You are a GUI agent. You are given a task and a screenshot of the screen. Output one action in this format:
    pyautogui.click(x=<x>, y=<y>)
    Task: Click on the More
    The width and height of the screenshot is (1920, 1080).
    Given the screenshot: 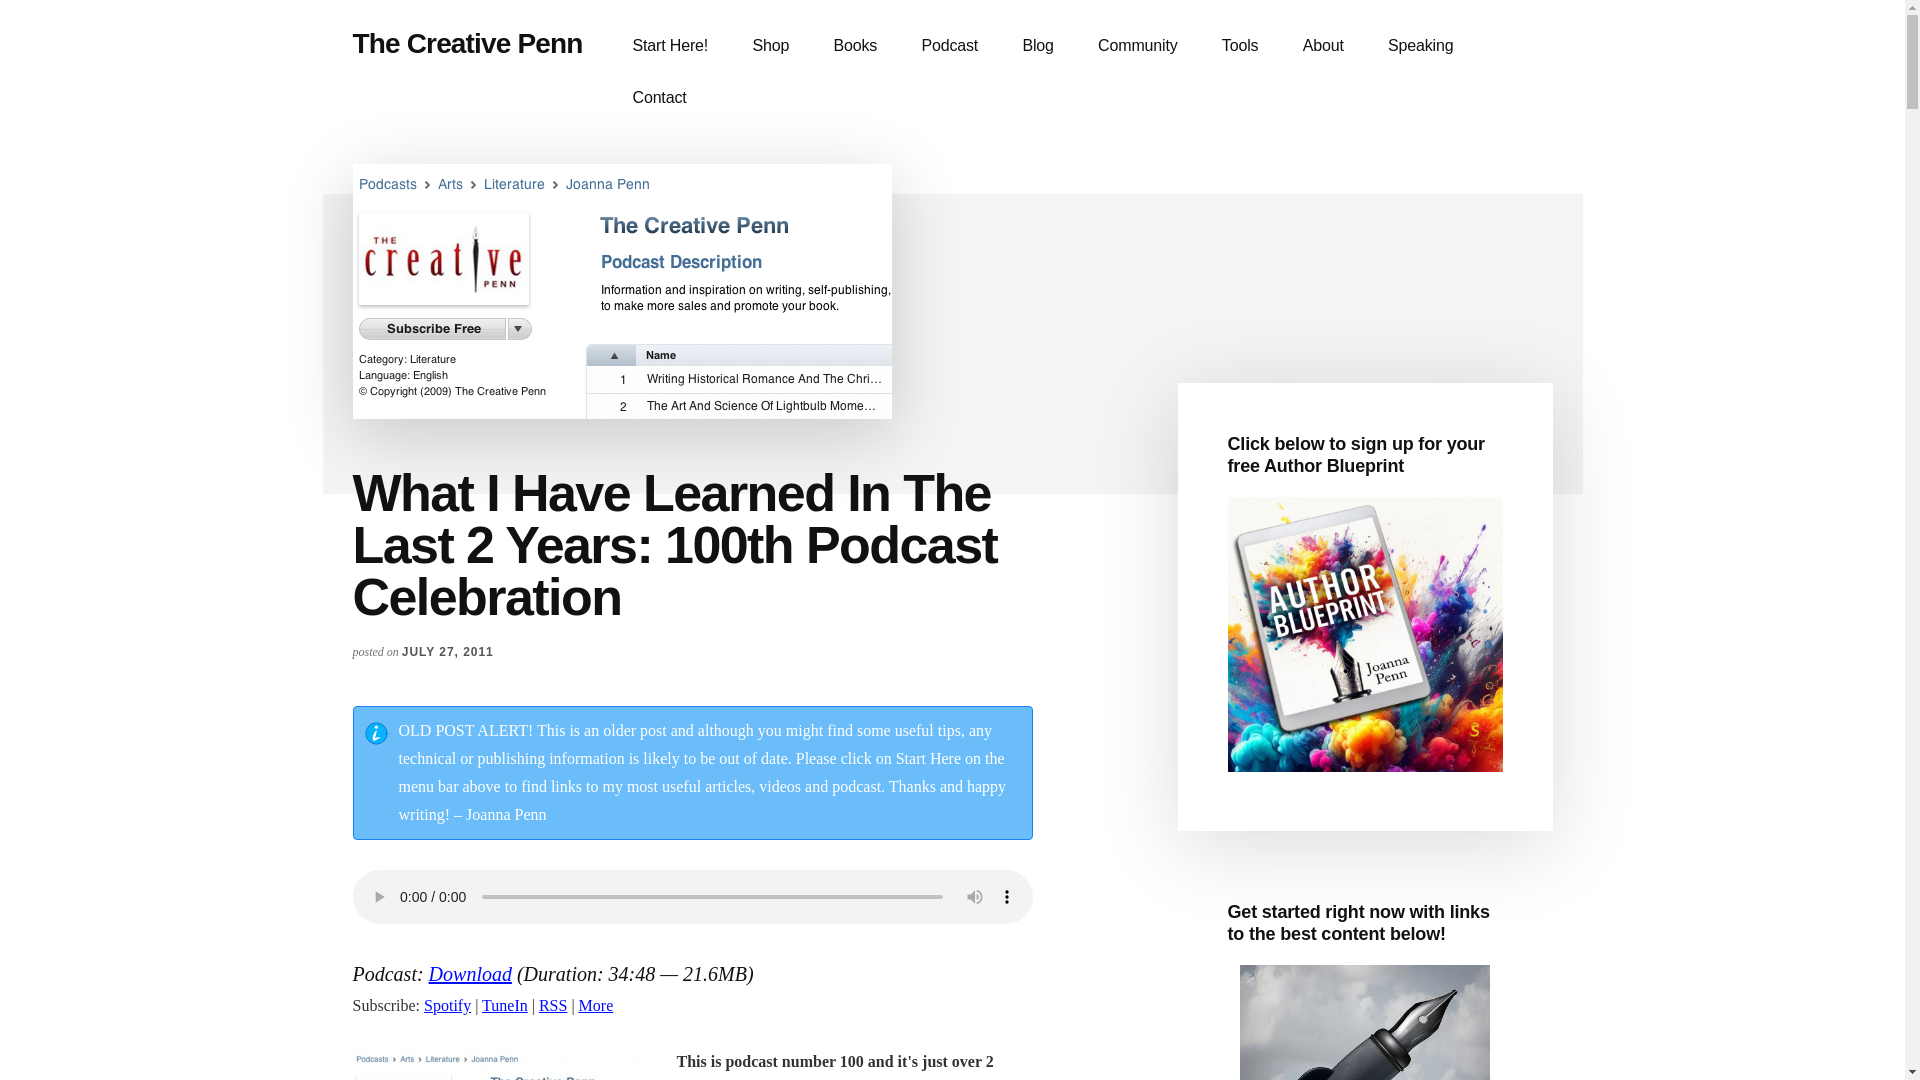 What is the action you would take?
    pyautogui.click(x=596, y=1005)
    